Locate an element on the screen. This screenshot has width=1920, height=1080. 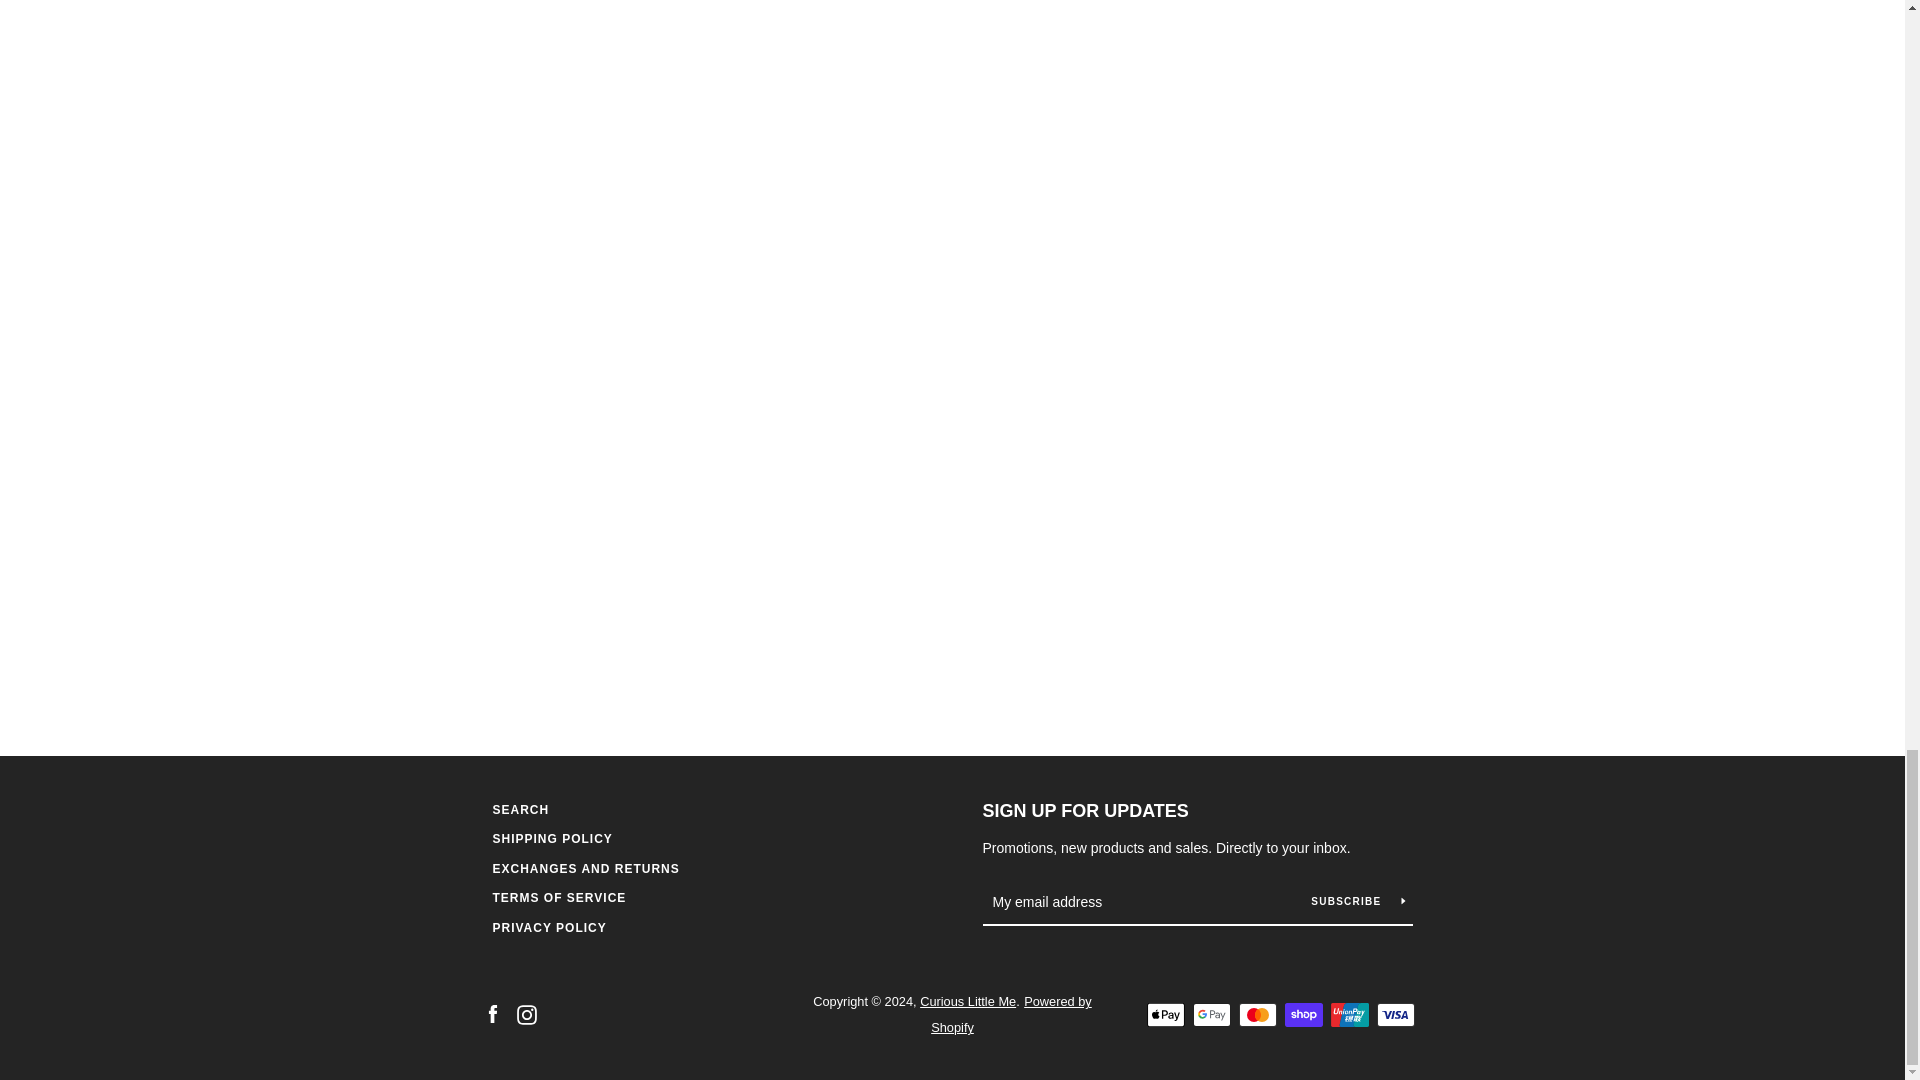
SEARCH is located at coordinates (520, 810).